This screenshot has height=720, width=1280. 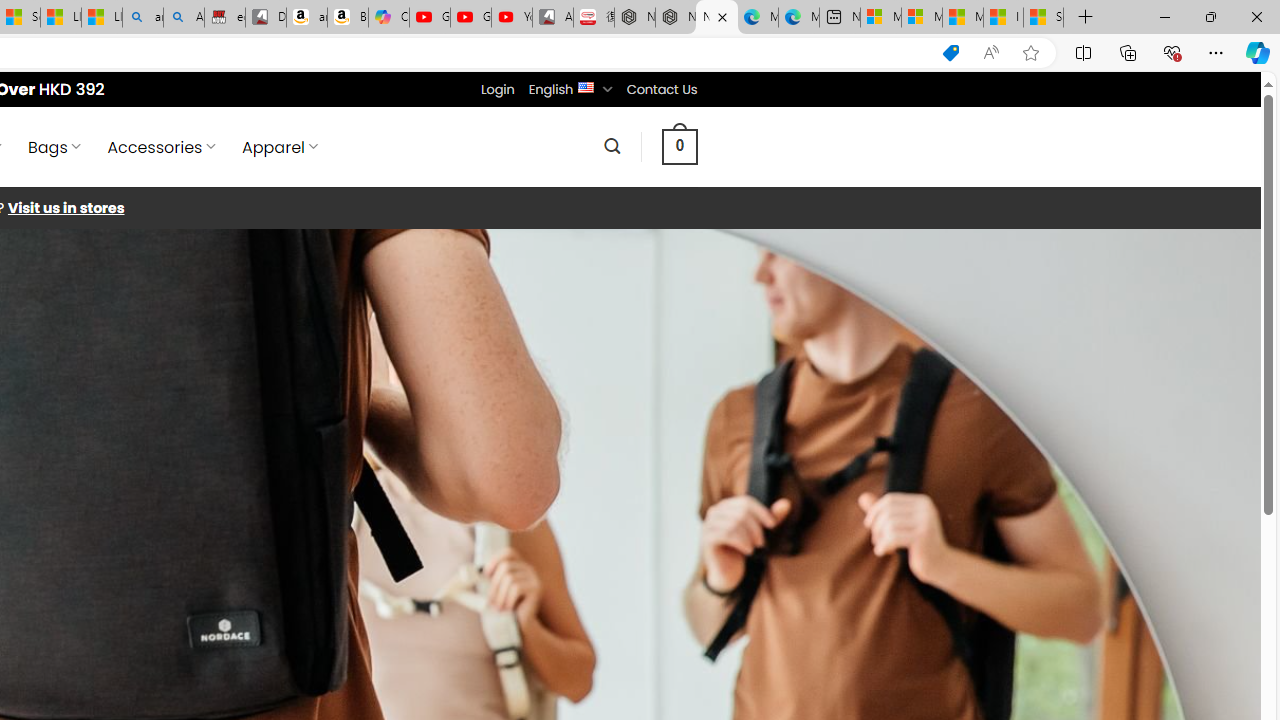 What do you see at coordinates (679, 146) in the screenshot?
I see ` 0 ` at bounding box center [679, 146].